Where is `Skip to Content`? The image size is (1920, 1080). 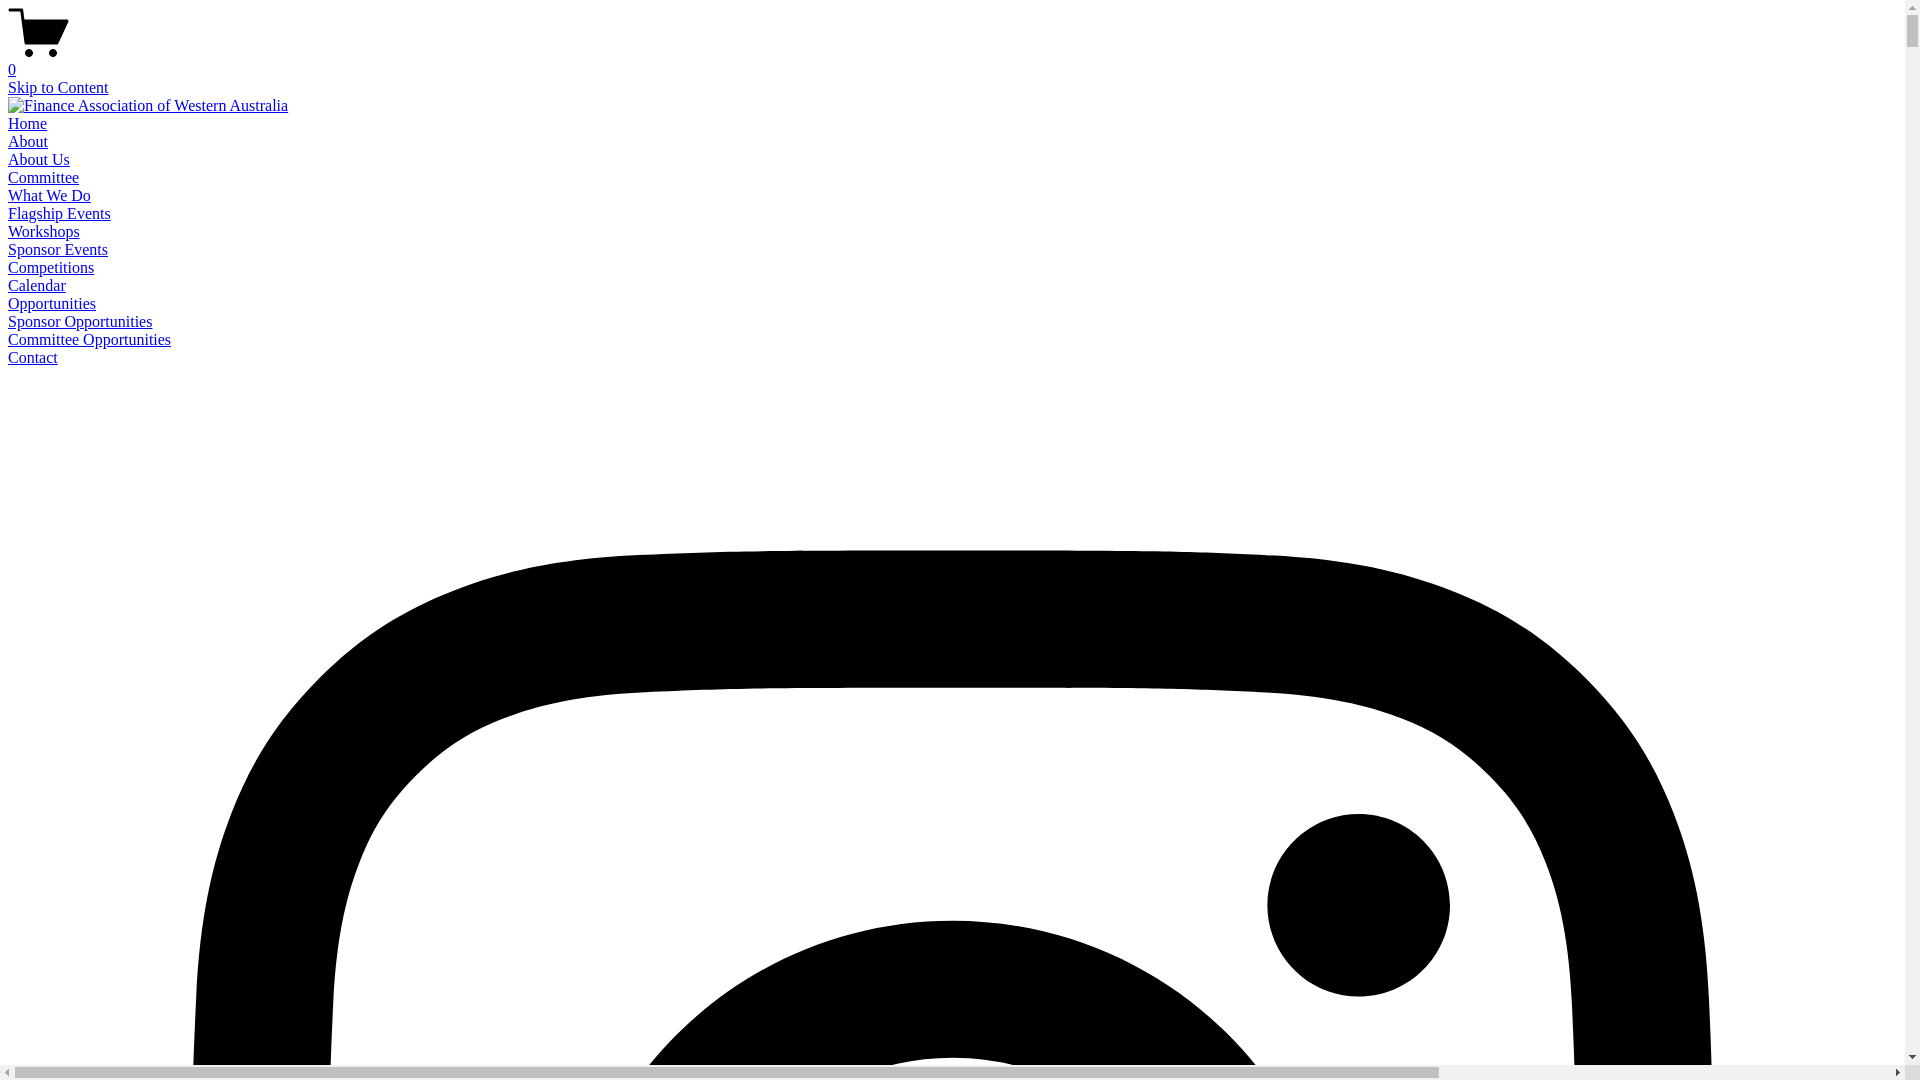 Skip to Content is located at coordinates (58, 88).